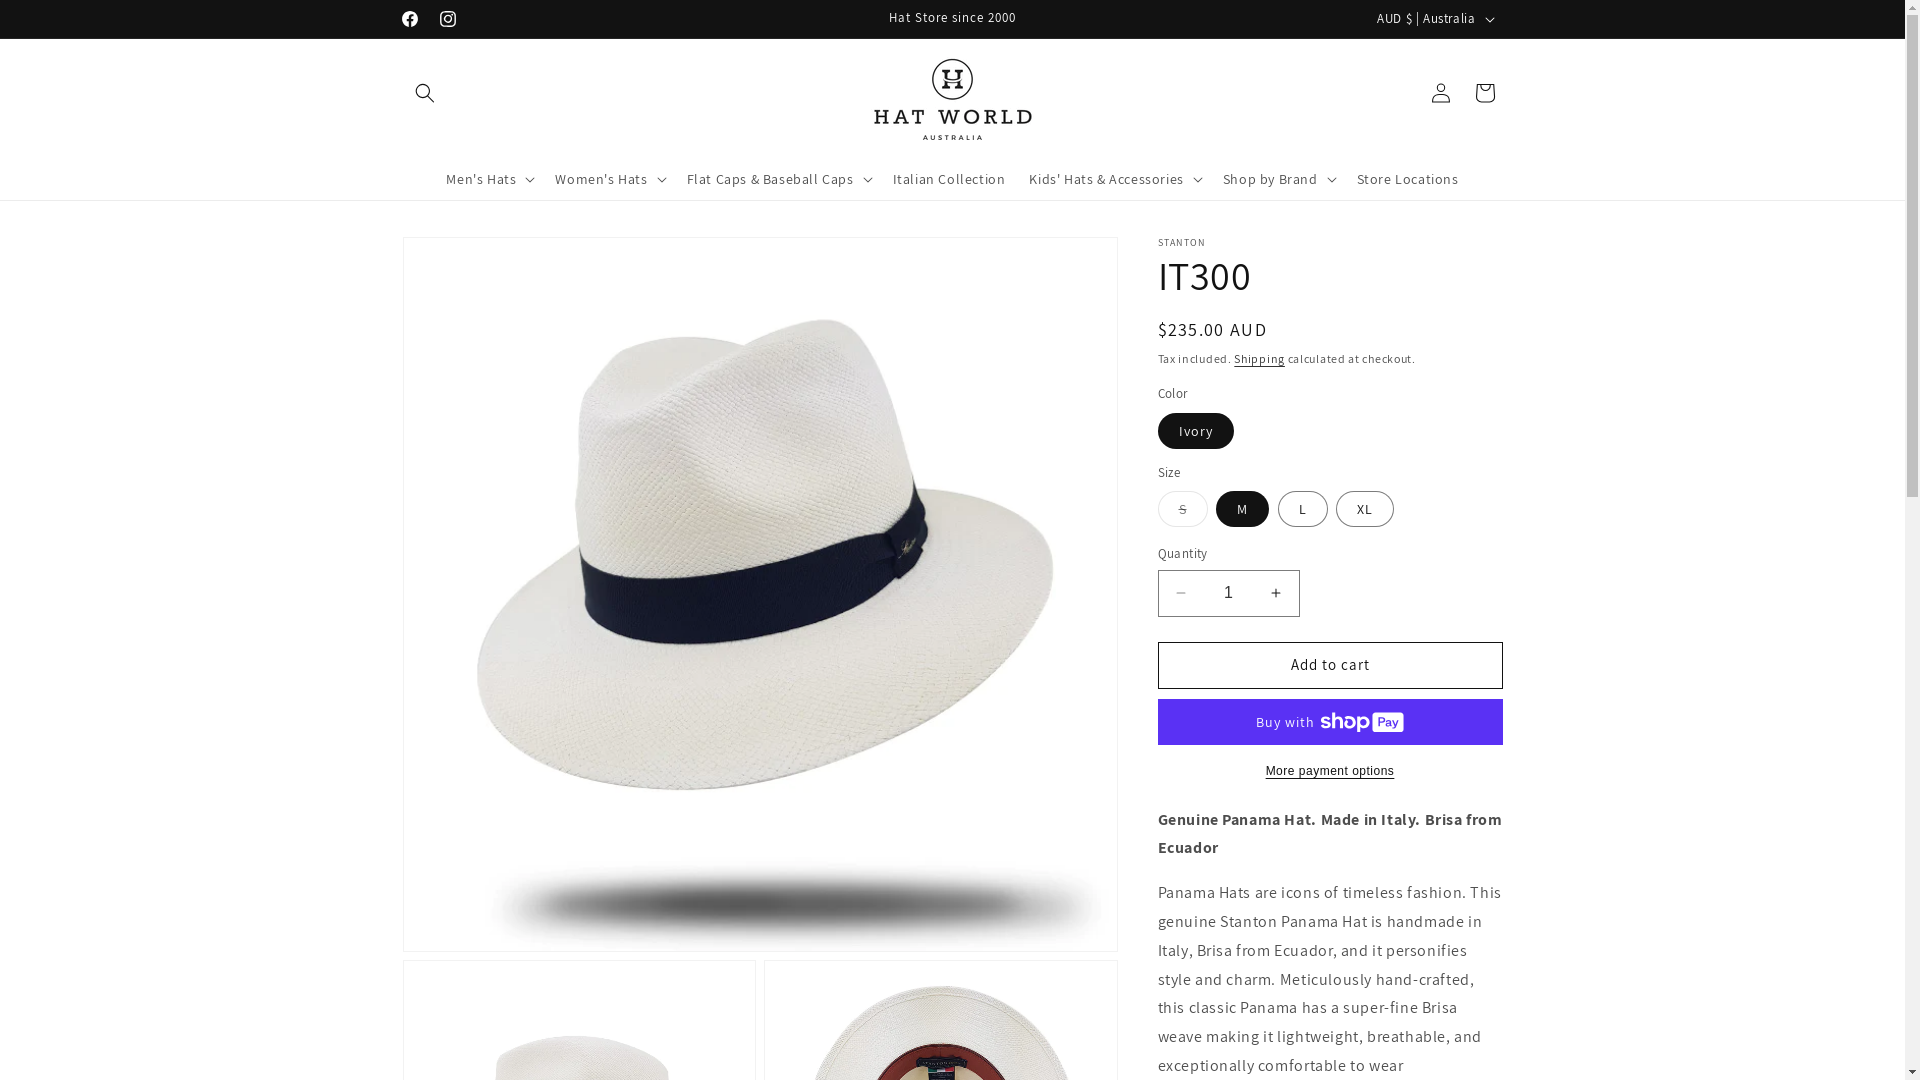 The image size is (1920, 1080). What do you see at coordinates (1484, 93) in the screenshot?
I see `Cart` at bounding box center [1484, 93].